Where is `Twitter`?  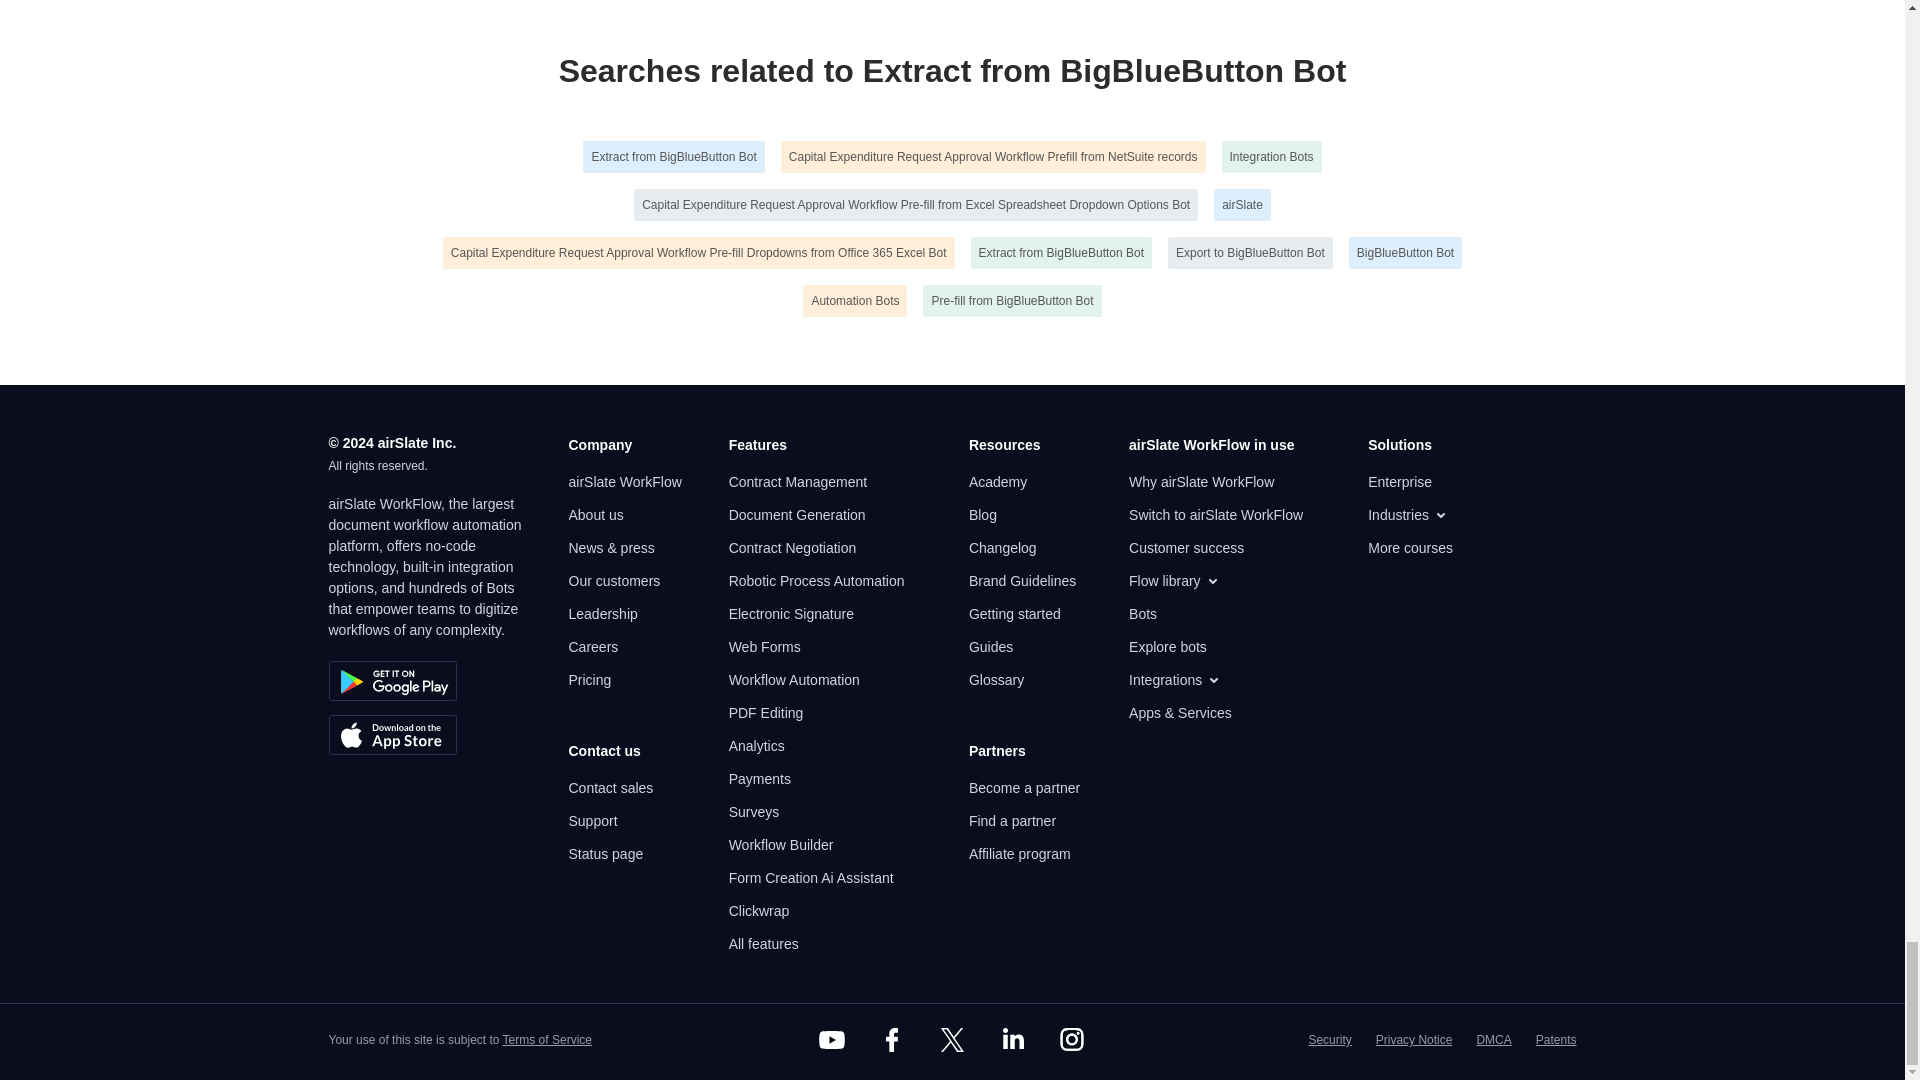
Twitter is located at coordinates (951, 1040).